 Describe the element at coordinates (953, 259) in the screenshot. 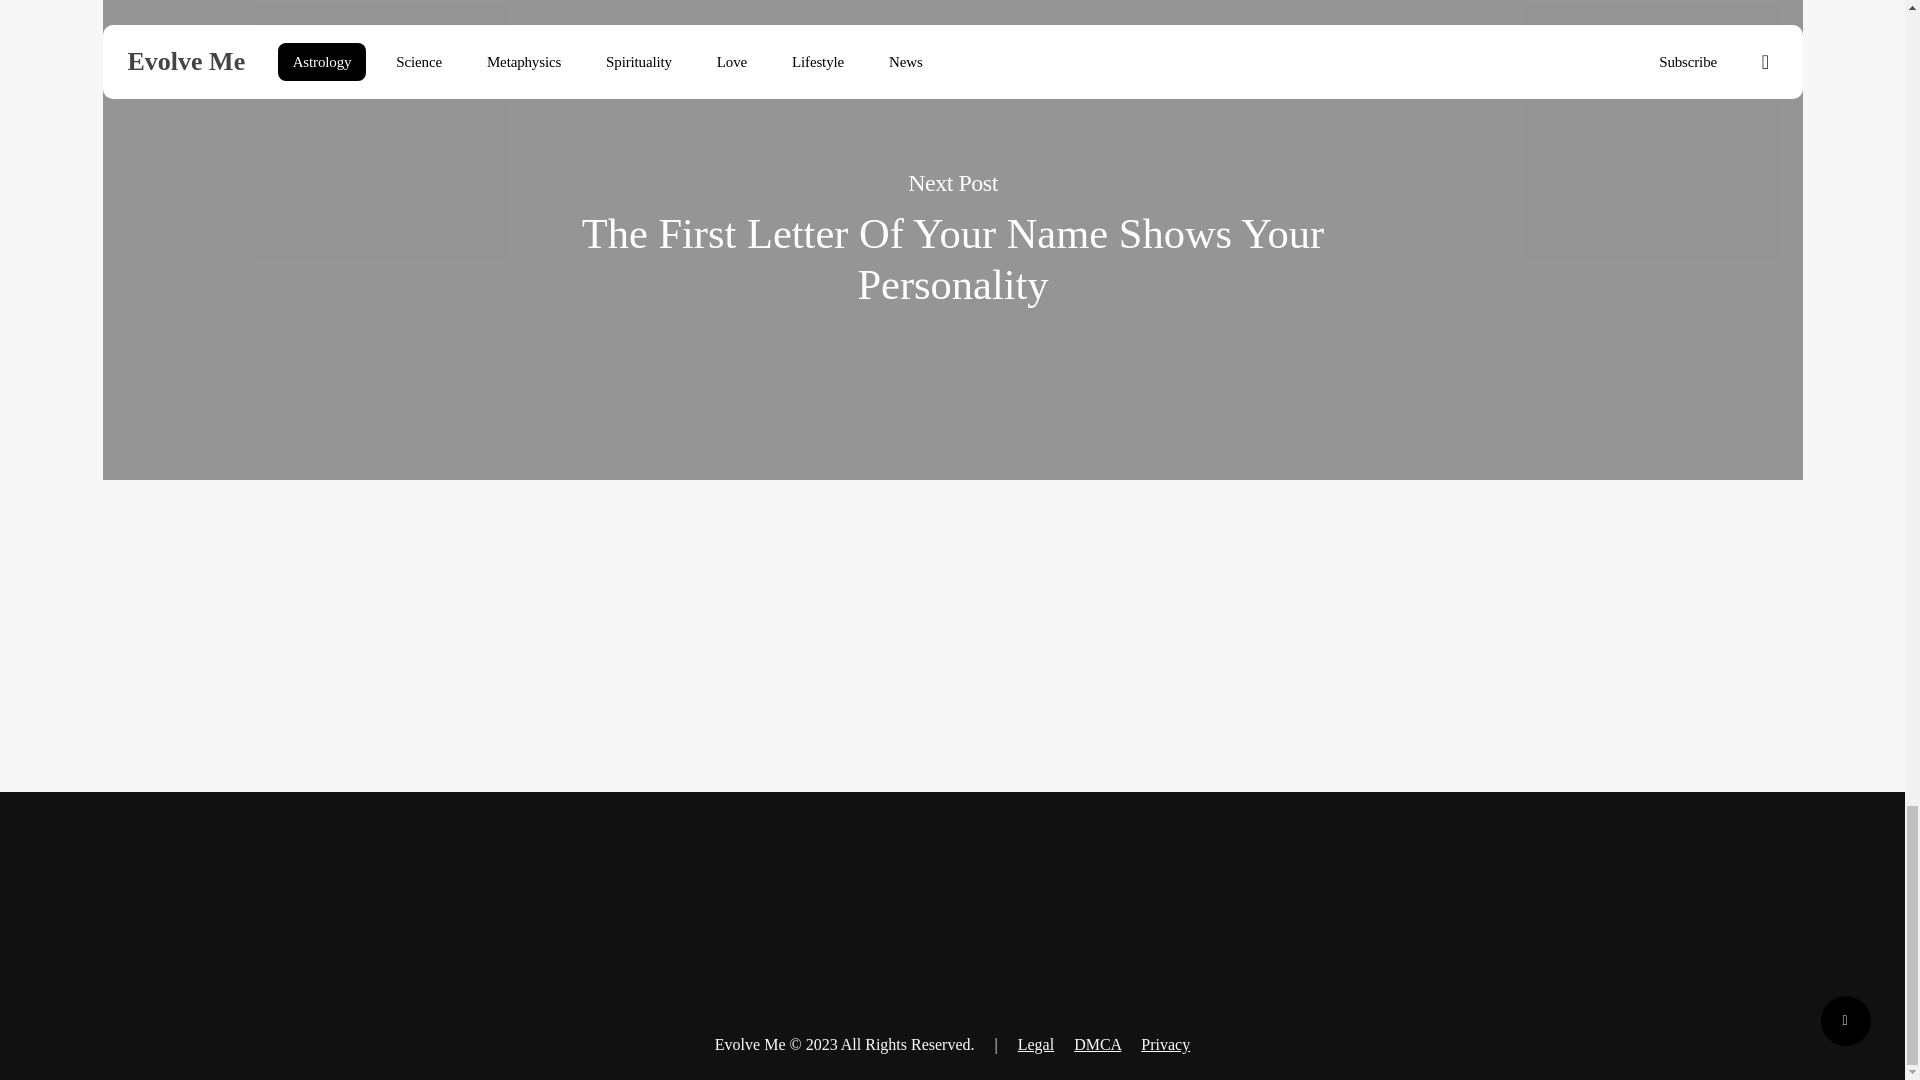

I see `The First Letter Of Your Name Shows Your Personality` at that location.